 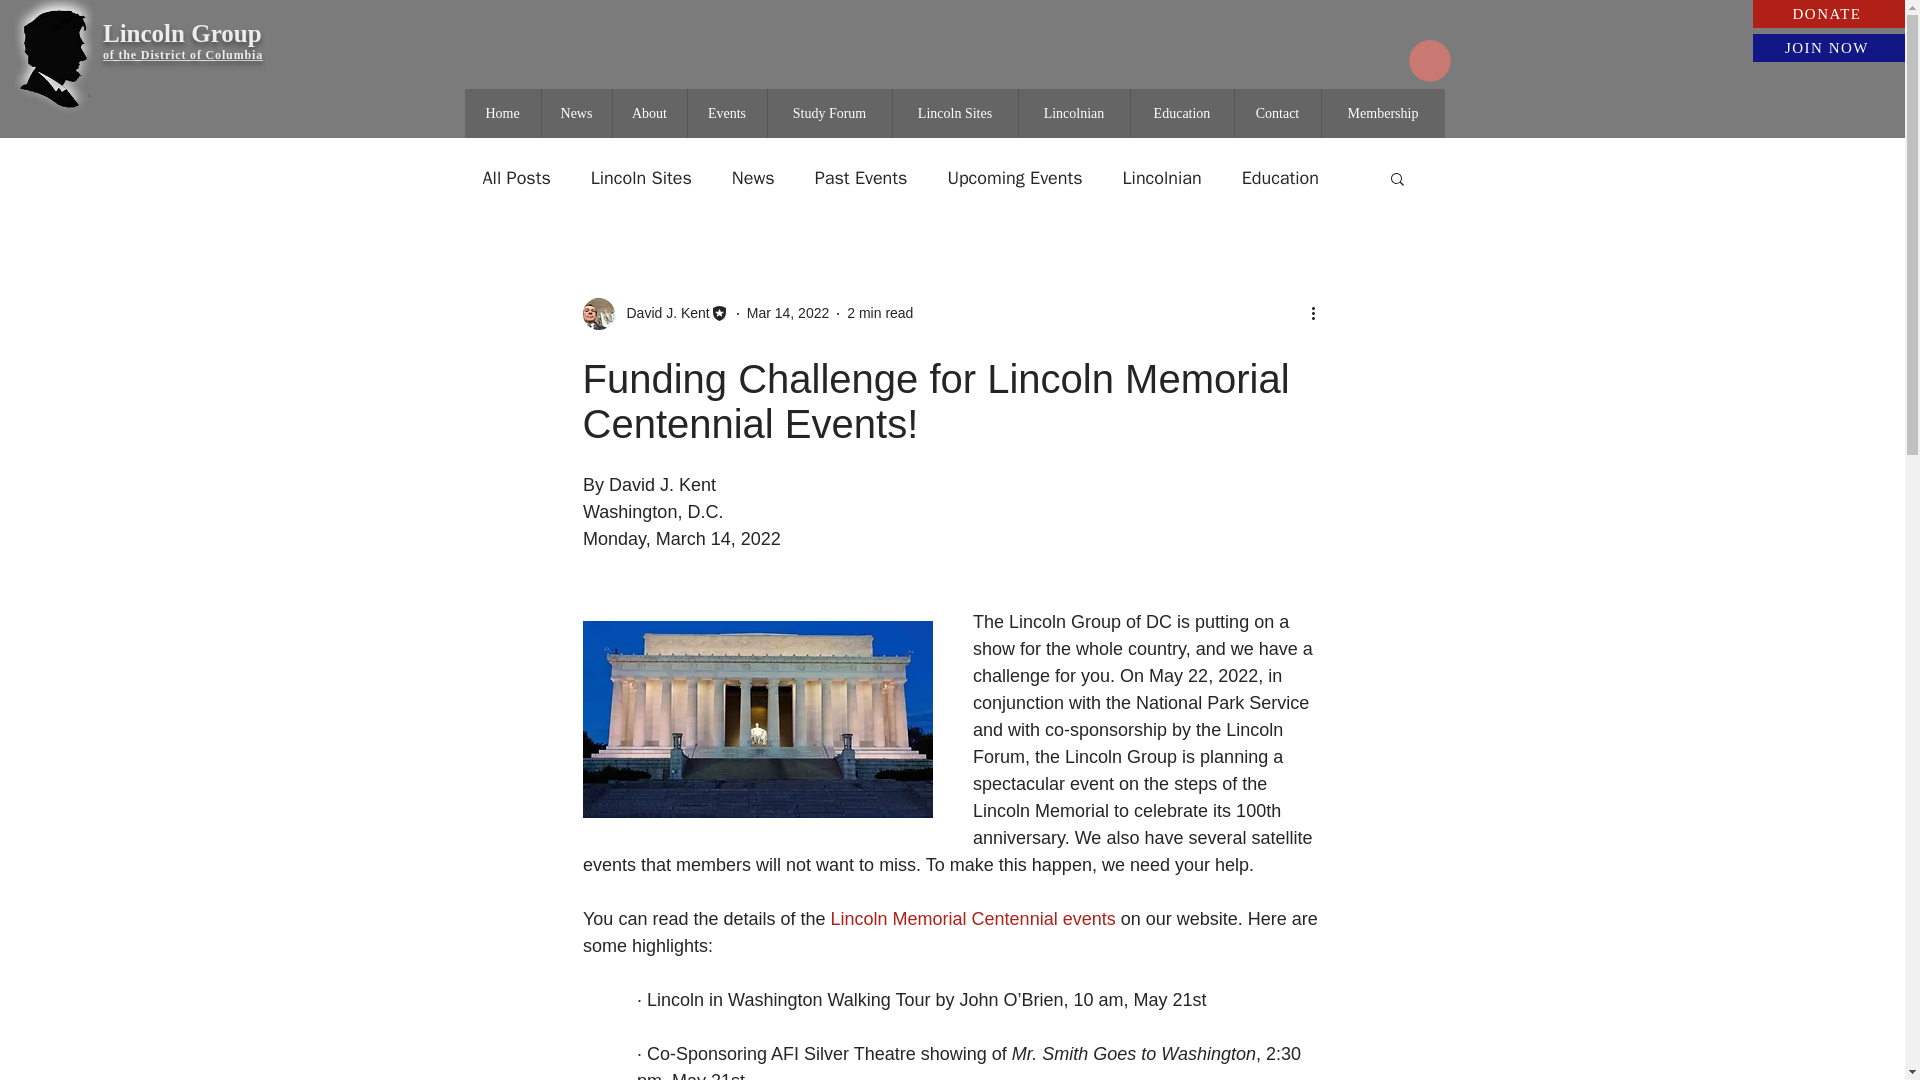 What do you see at coordinates (1277, 113) in the screenshot?
I see `Contact` at bounding box center [1277, 113].